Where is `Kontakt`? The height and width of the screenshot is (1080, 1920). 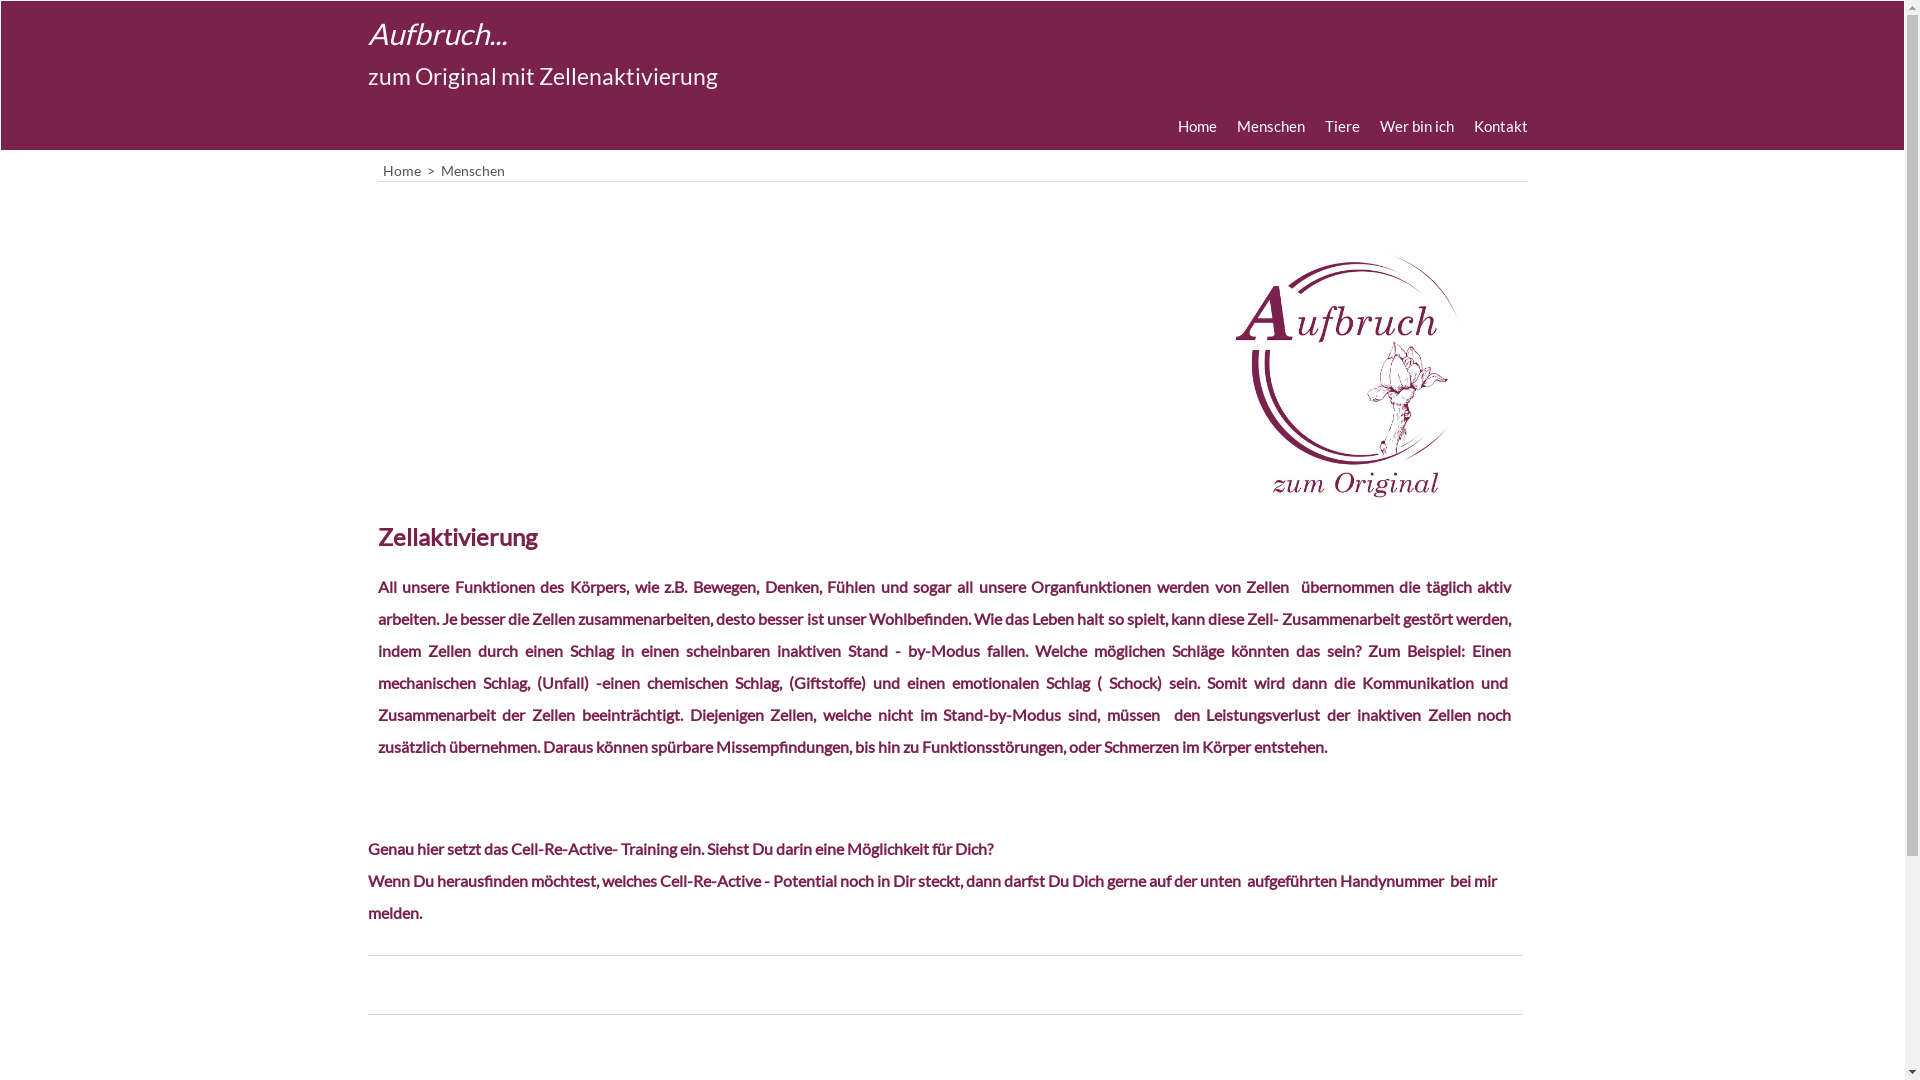
Kontakt is located at coordinates (1501, 126).